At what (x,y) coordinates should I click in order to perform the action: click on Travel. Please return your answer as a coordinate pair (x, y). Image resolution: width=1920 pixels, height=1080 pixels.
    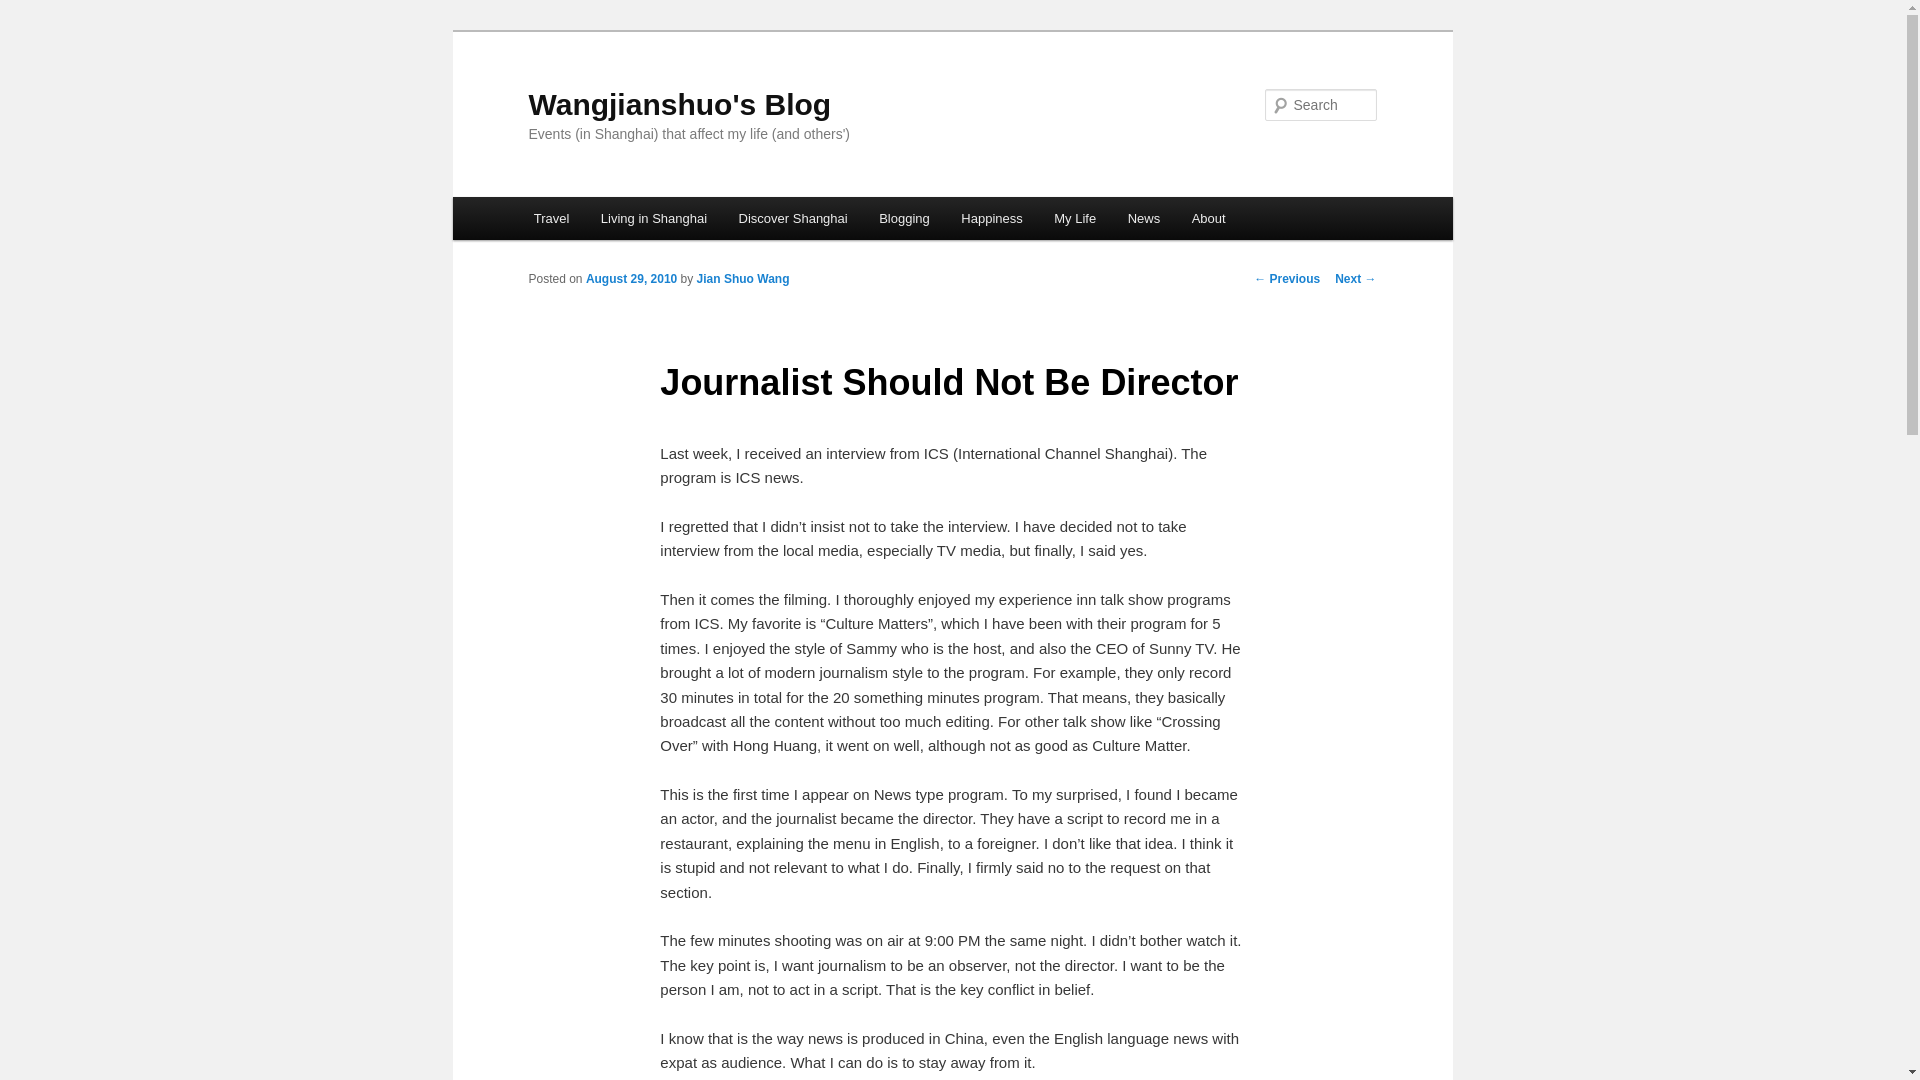
    Looking at the image, I should click on (552, 218).